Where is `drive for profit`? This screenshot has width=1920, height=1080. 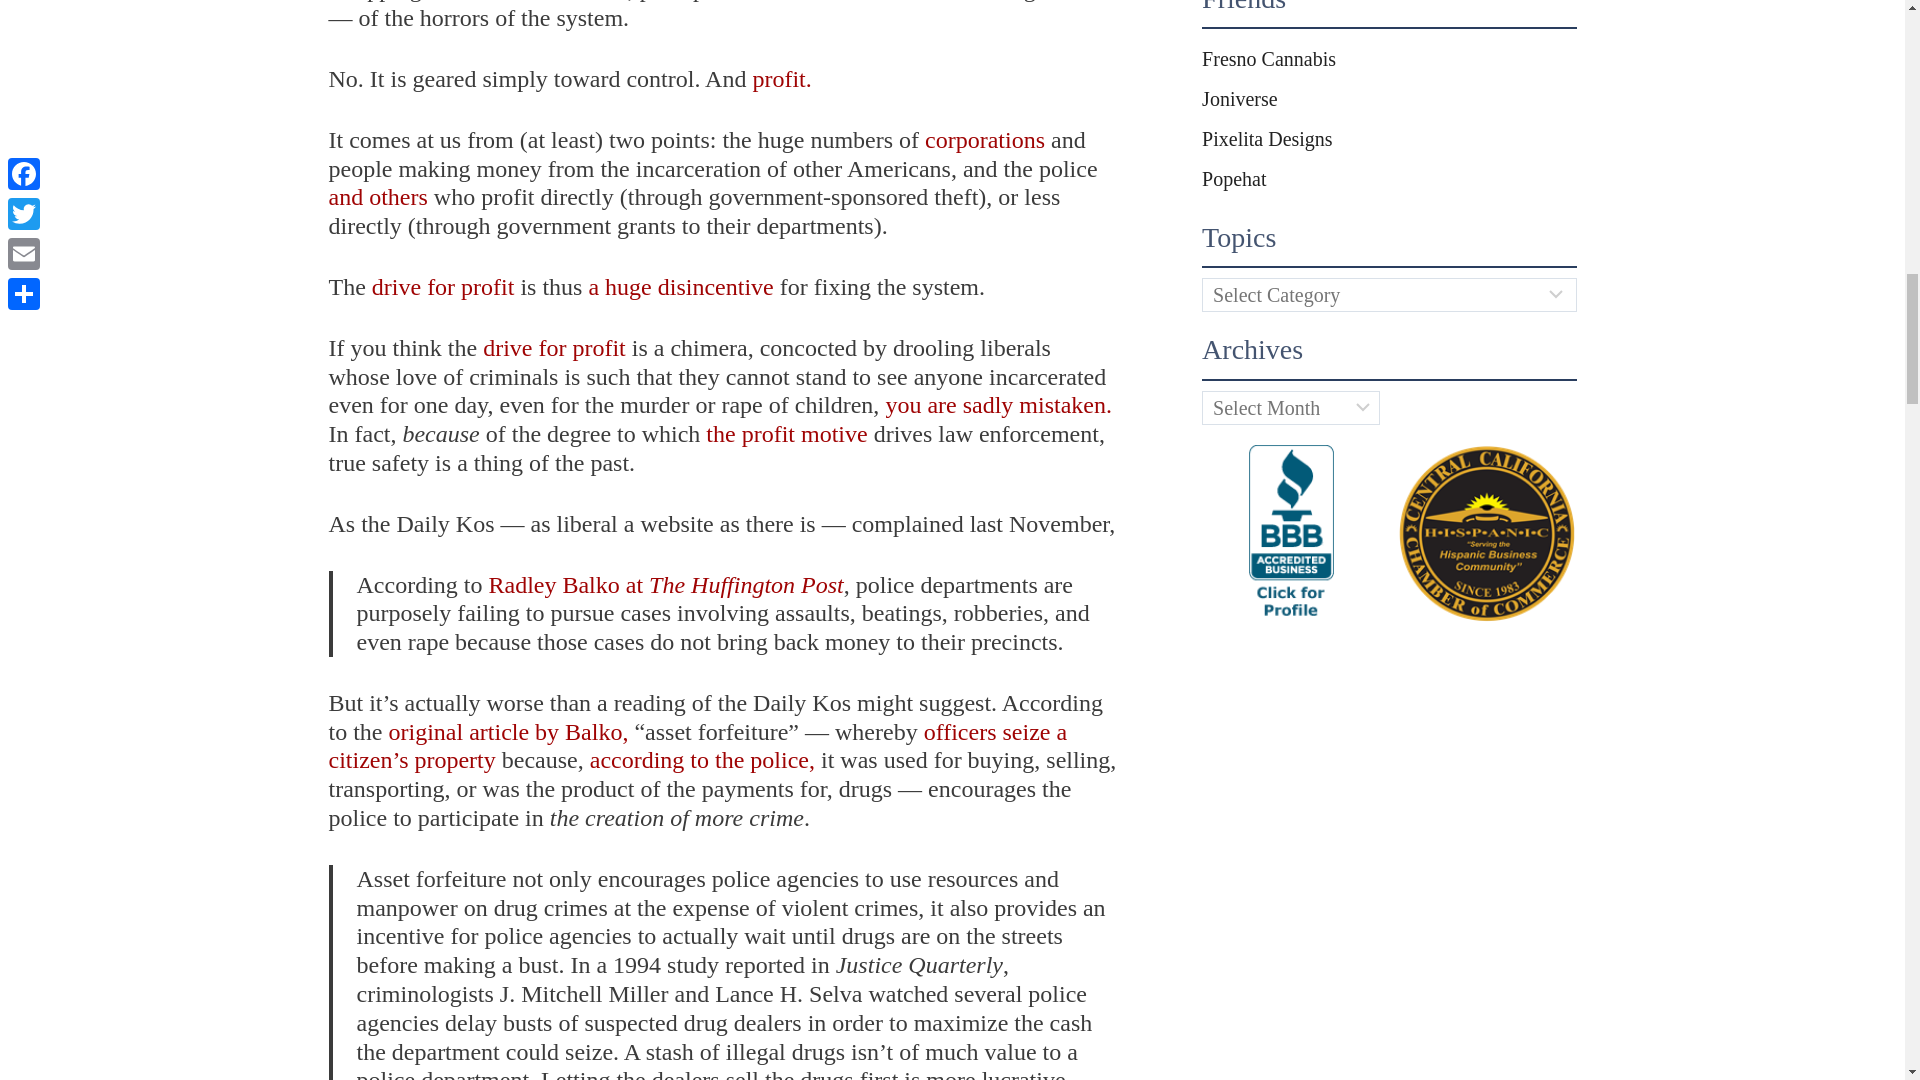 drive for profit is located at coordinates (443, 287).